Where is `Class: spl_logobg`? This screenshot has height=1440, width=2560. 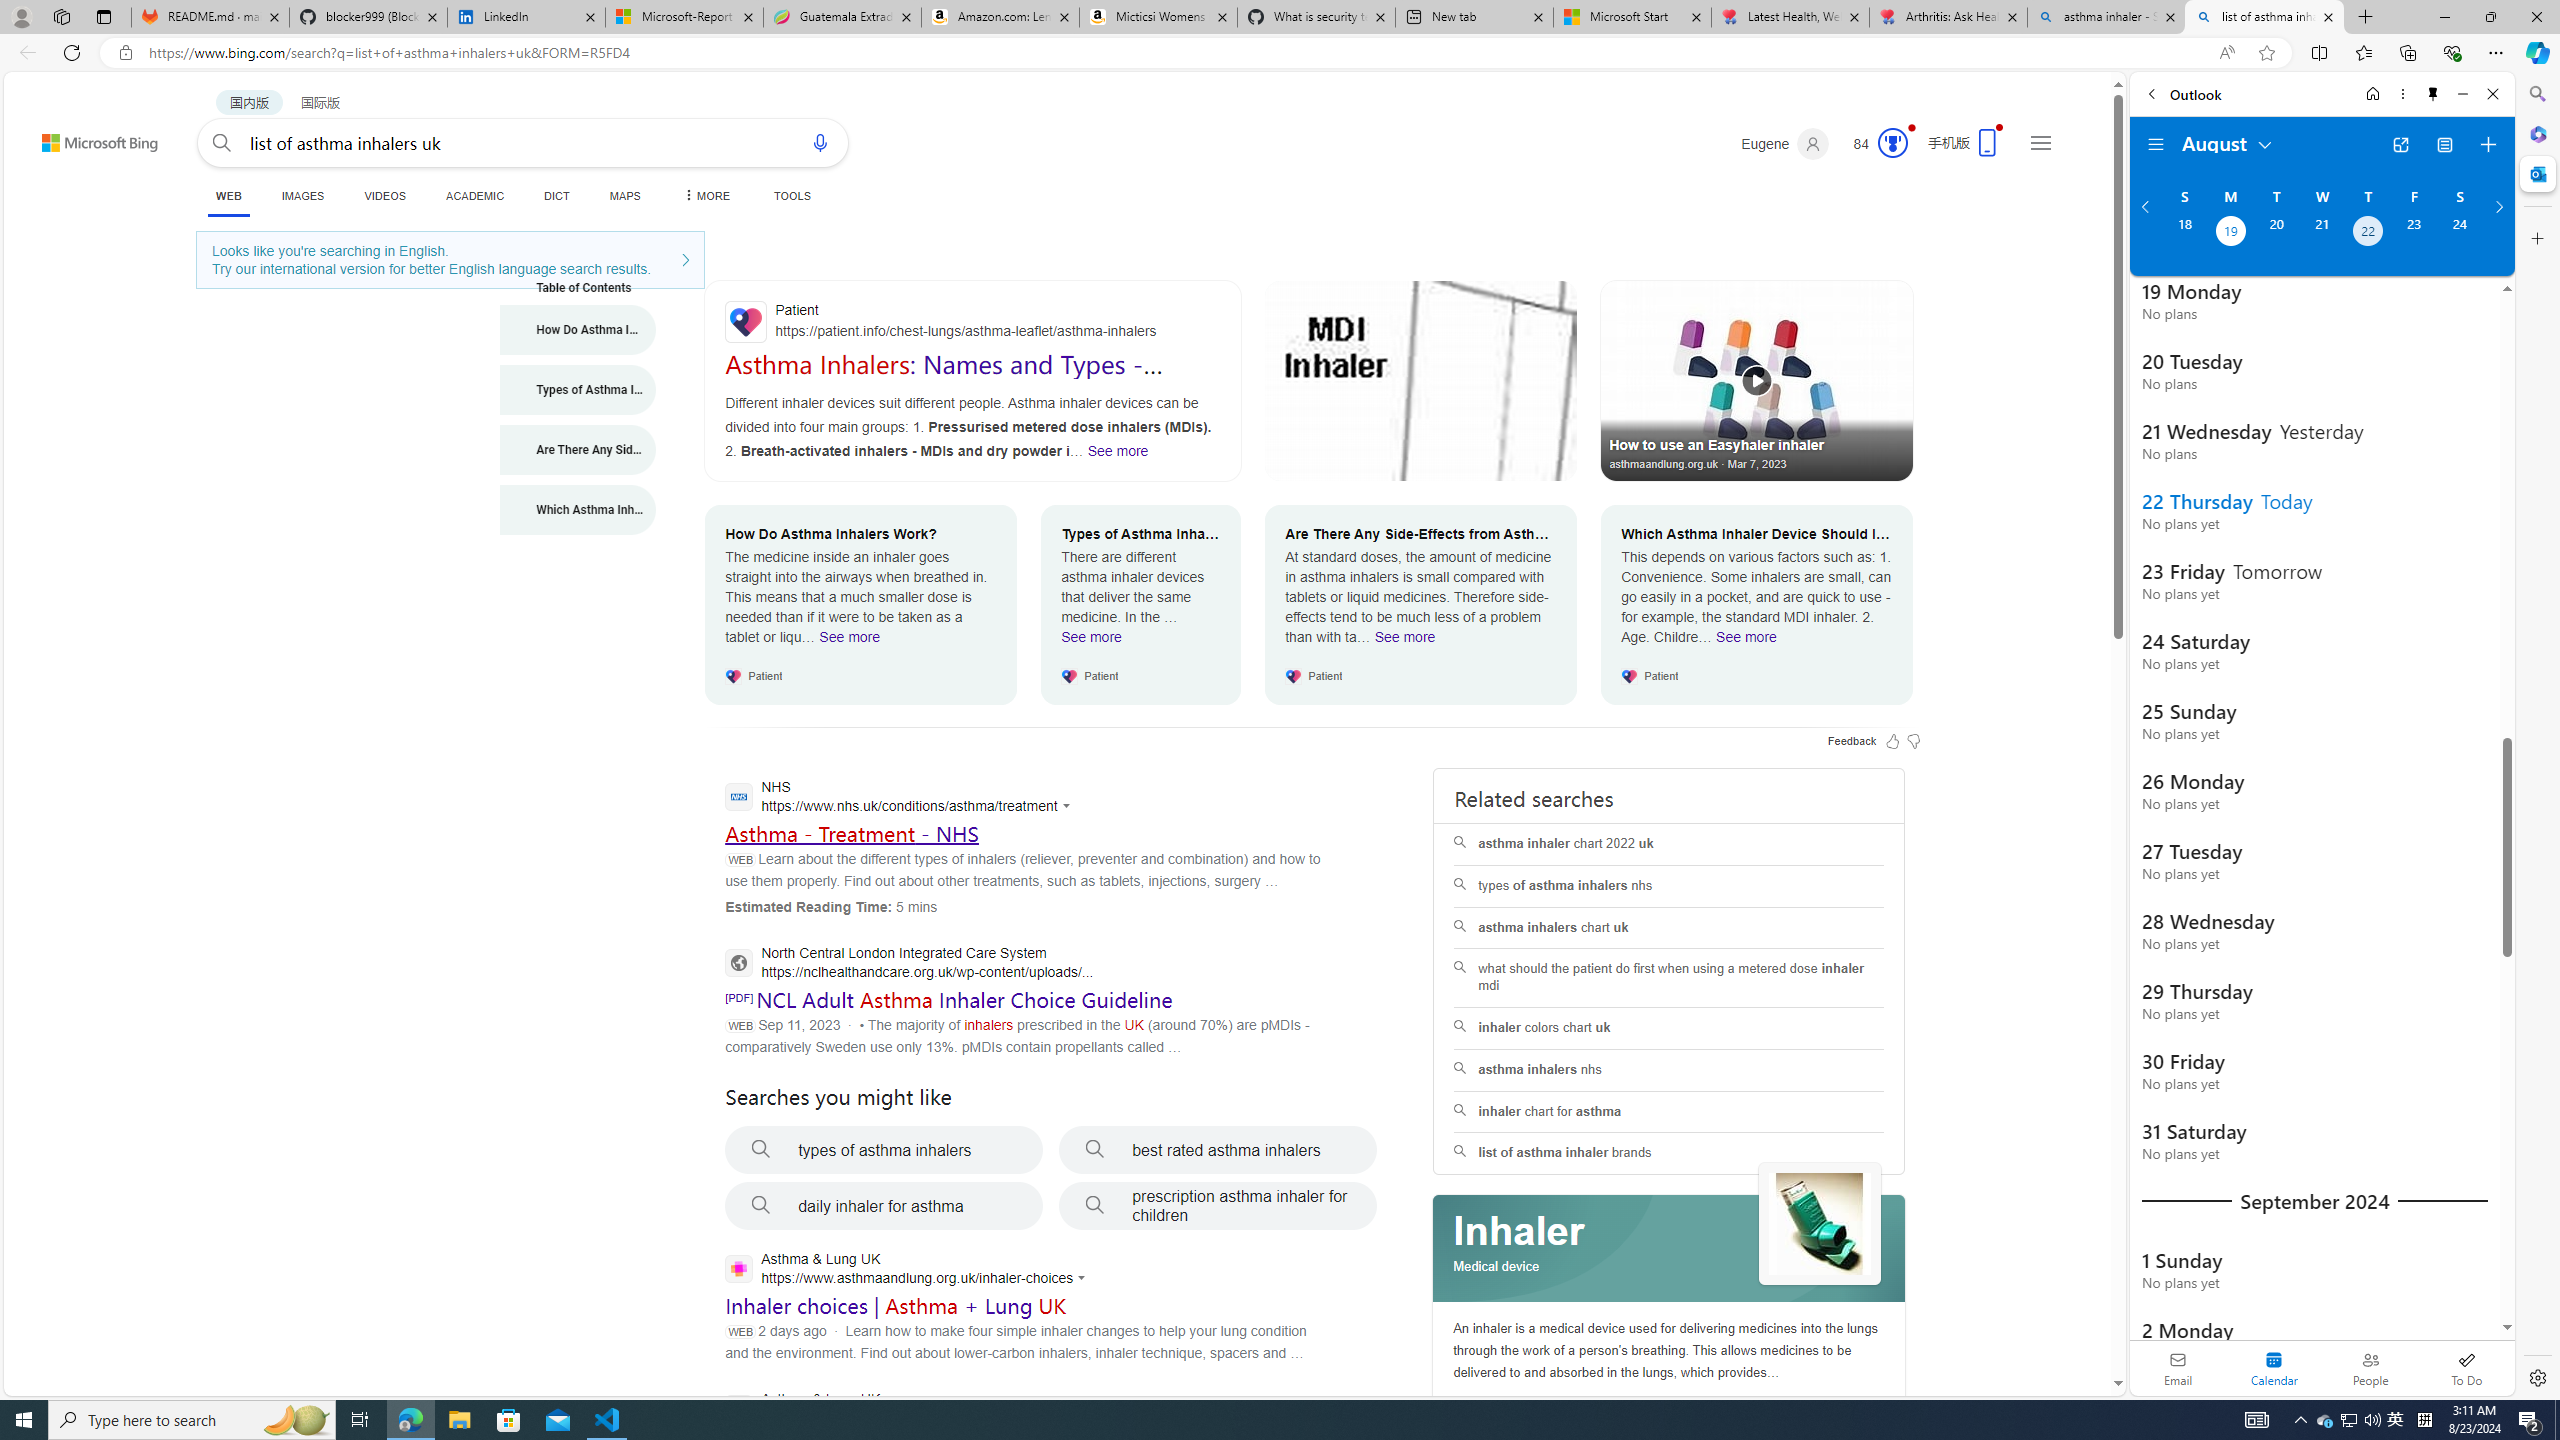
Class: spl_logobg is located at coordinates (1670, 1249).